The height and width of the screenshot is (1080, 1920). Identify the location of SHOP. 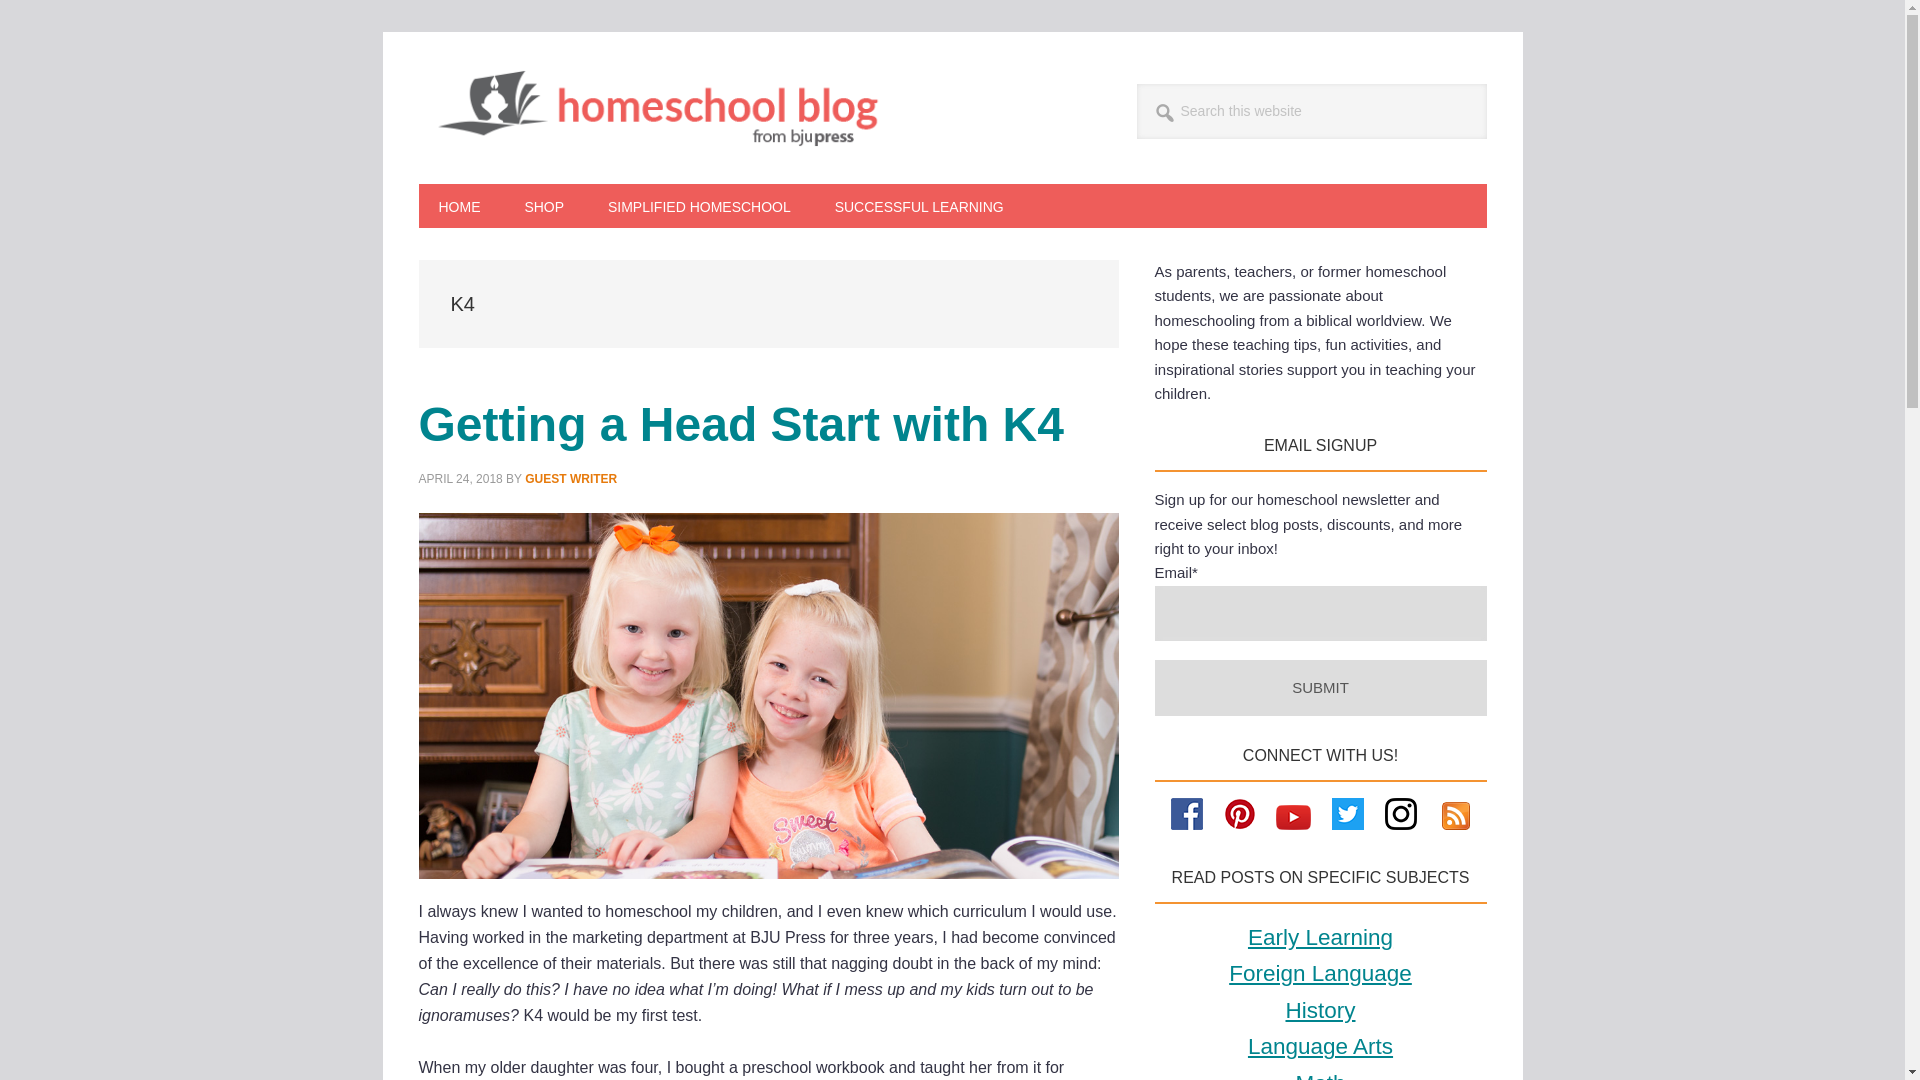
(543, 205).